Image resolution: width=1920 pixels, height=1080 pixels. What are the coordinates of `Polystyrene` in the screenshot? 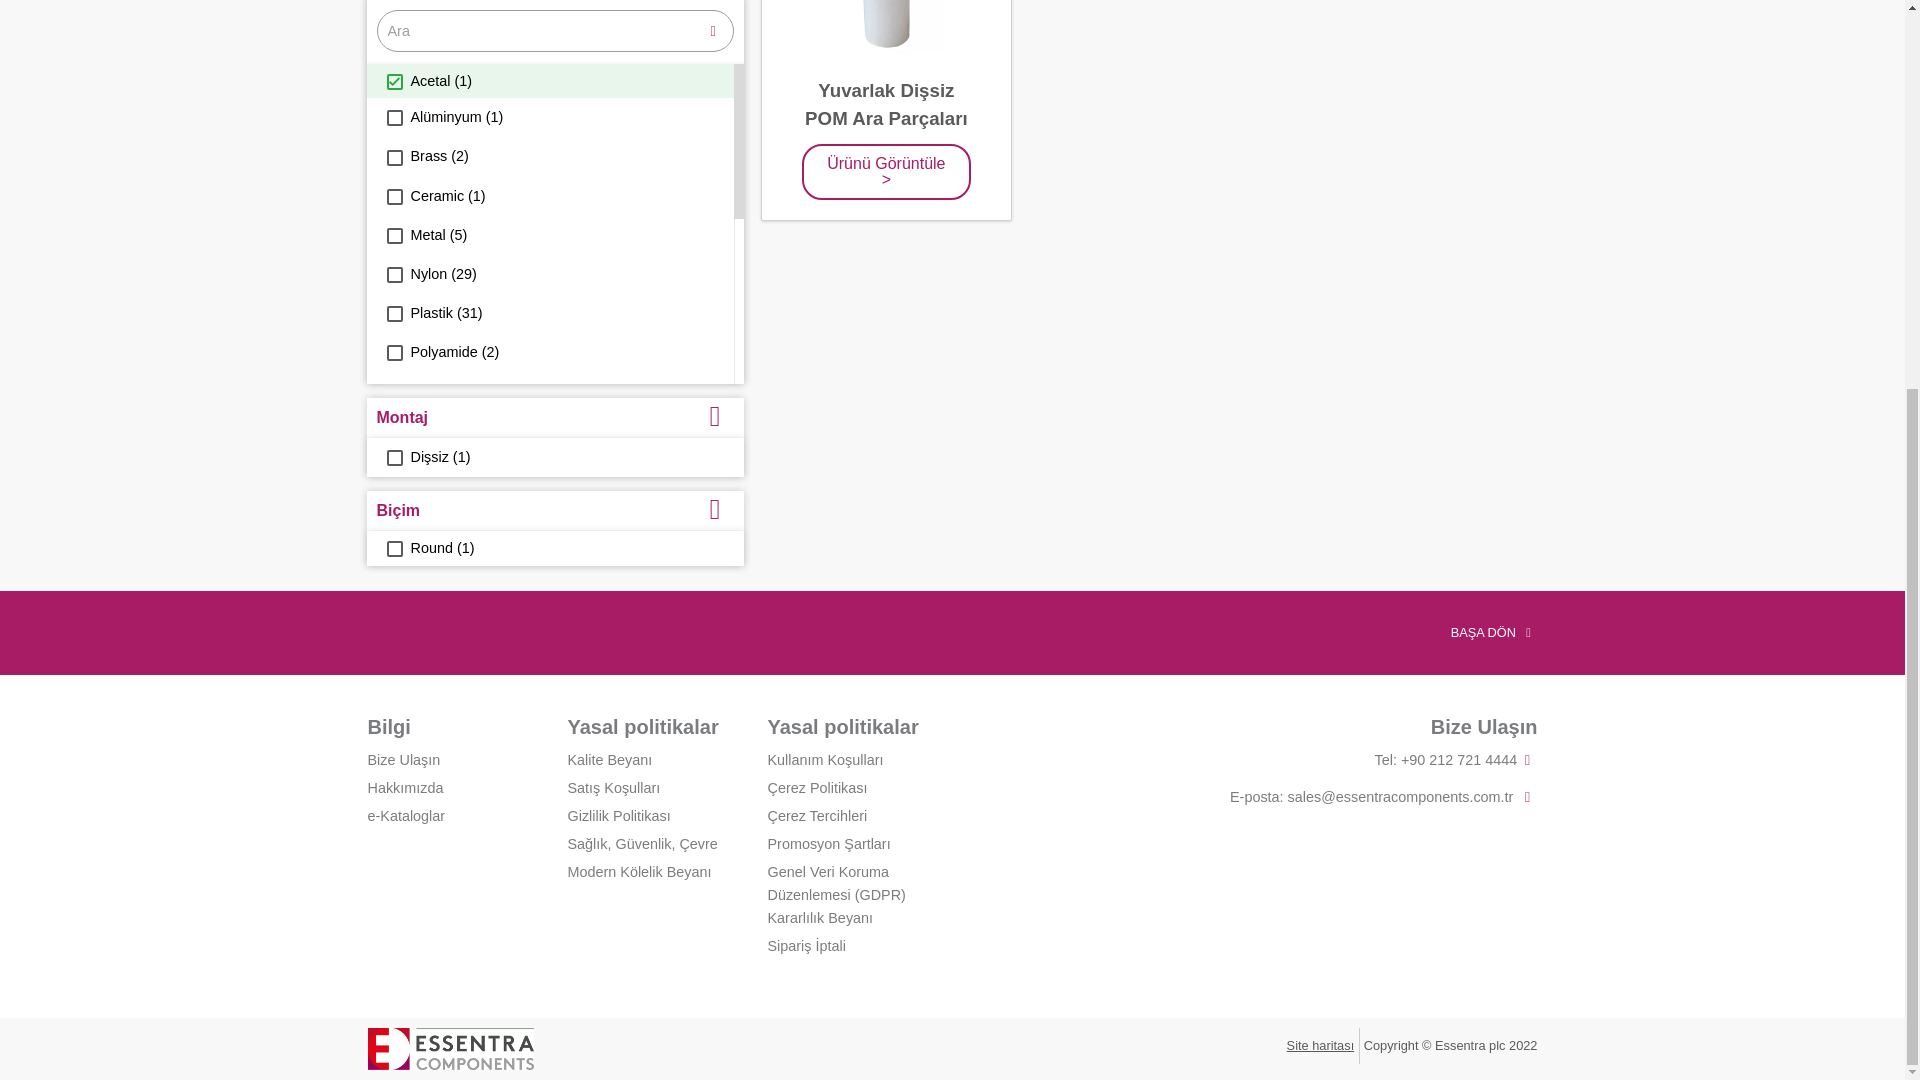 It's located at (393, 430).